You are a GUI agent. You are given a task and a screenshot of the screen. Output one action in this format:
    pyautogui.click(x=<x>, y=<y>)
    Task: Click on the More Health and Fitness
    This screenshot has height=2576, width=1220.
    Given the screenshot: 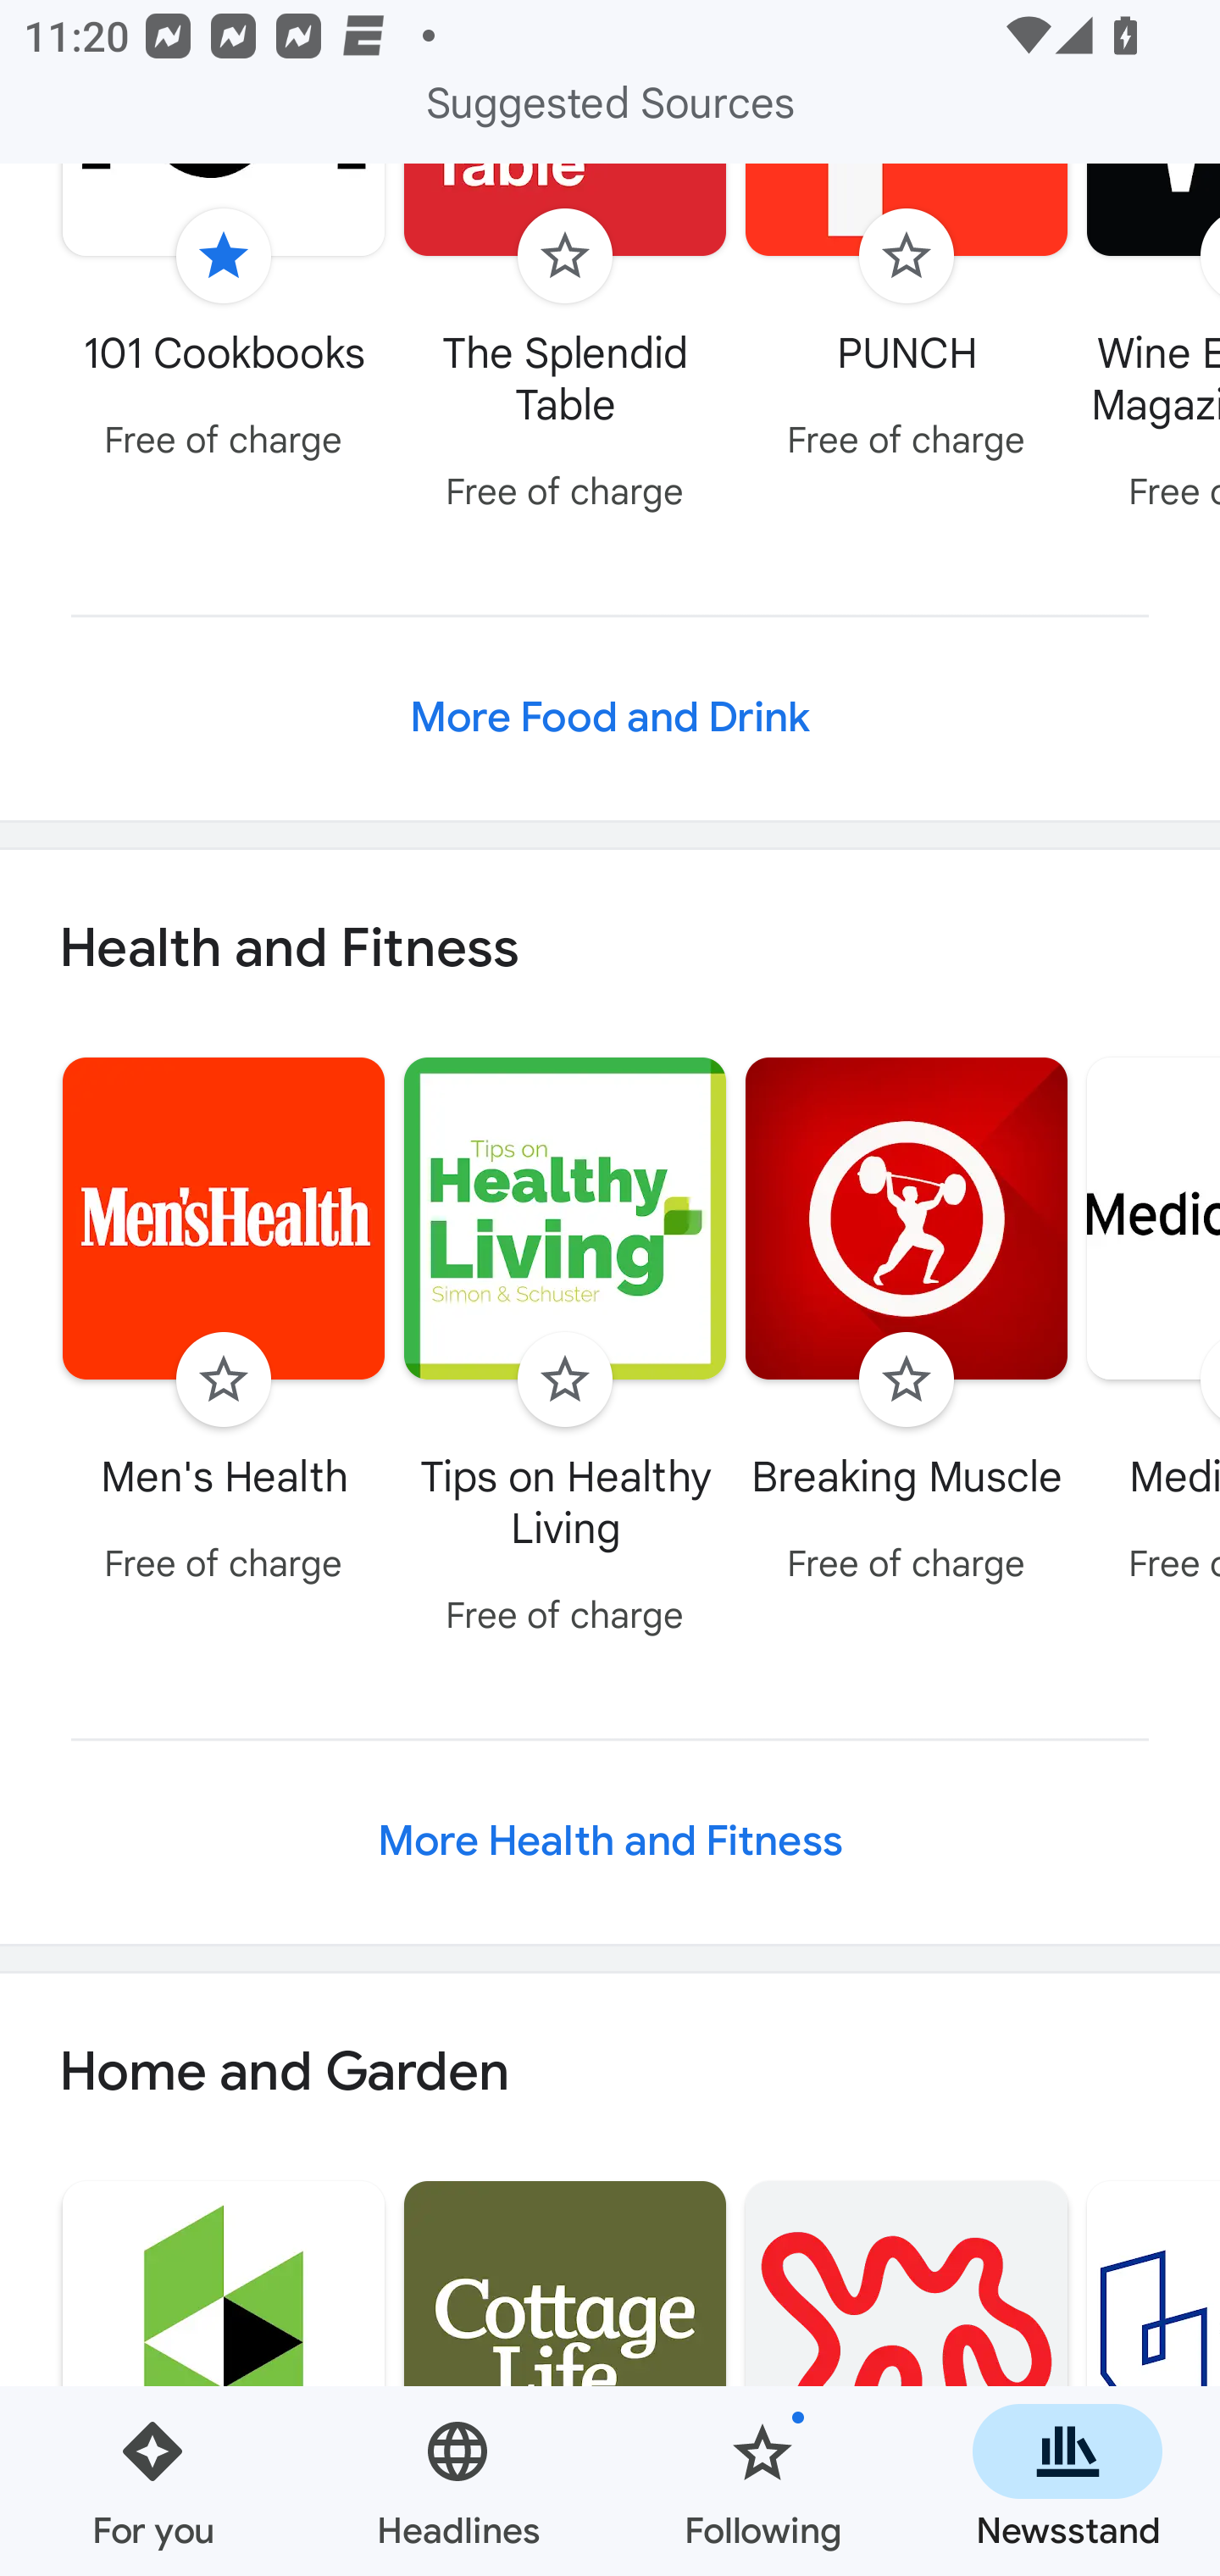 What is the action you would take?
    pyautogui.click(x=610, y=1842)
    